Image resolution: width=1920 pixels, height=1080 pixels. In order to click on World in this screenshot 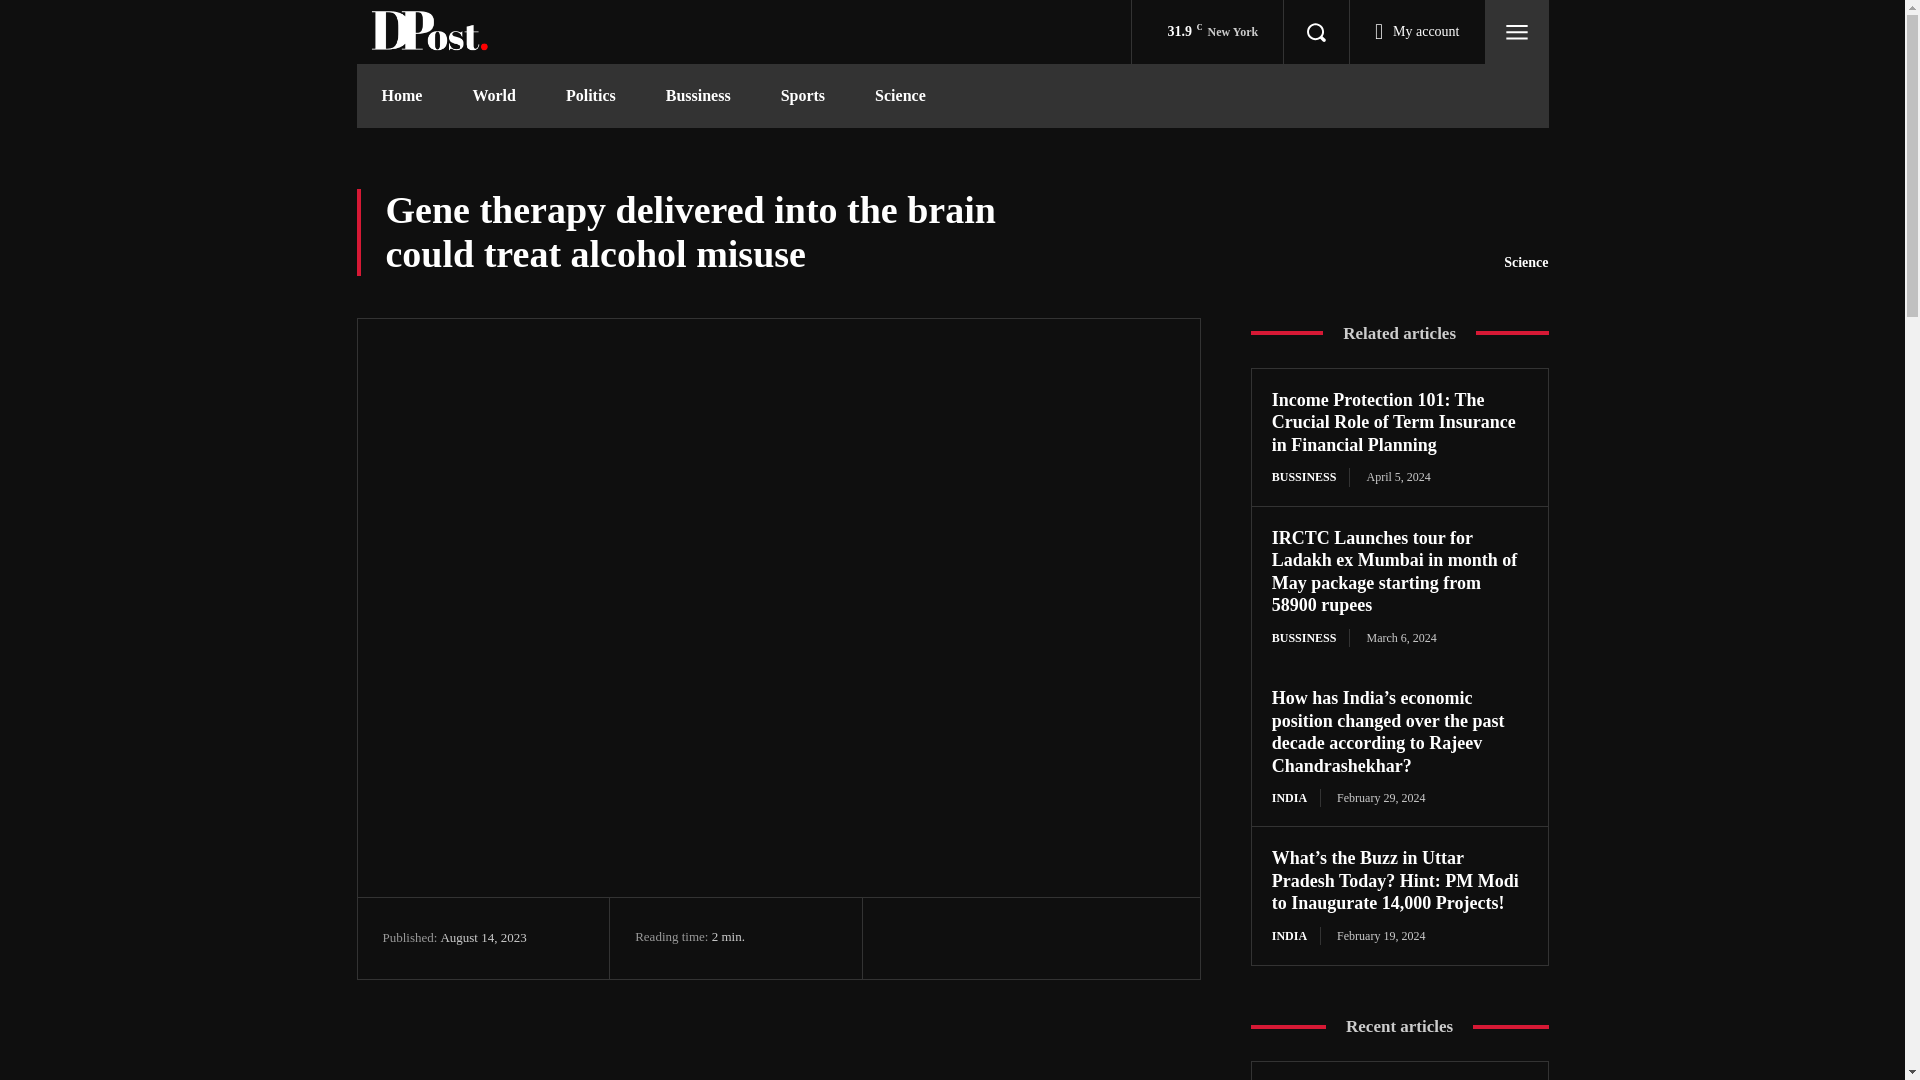, I will do `click(494, 96)`.